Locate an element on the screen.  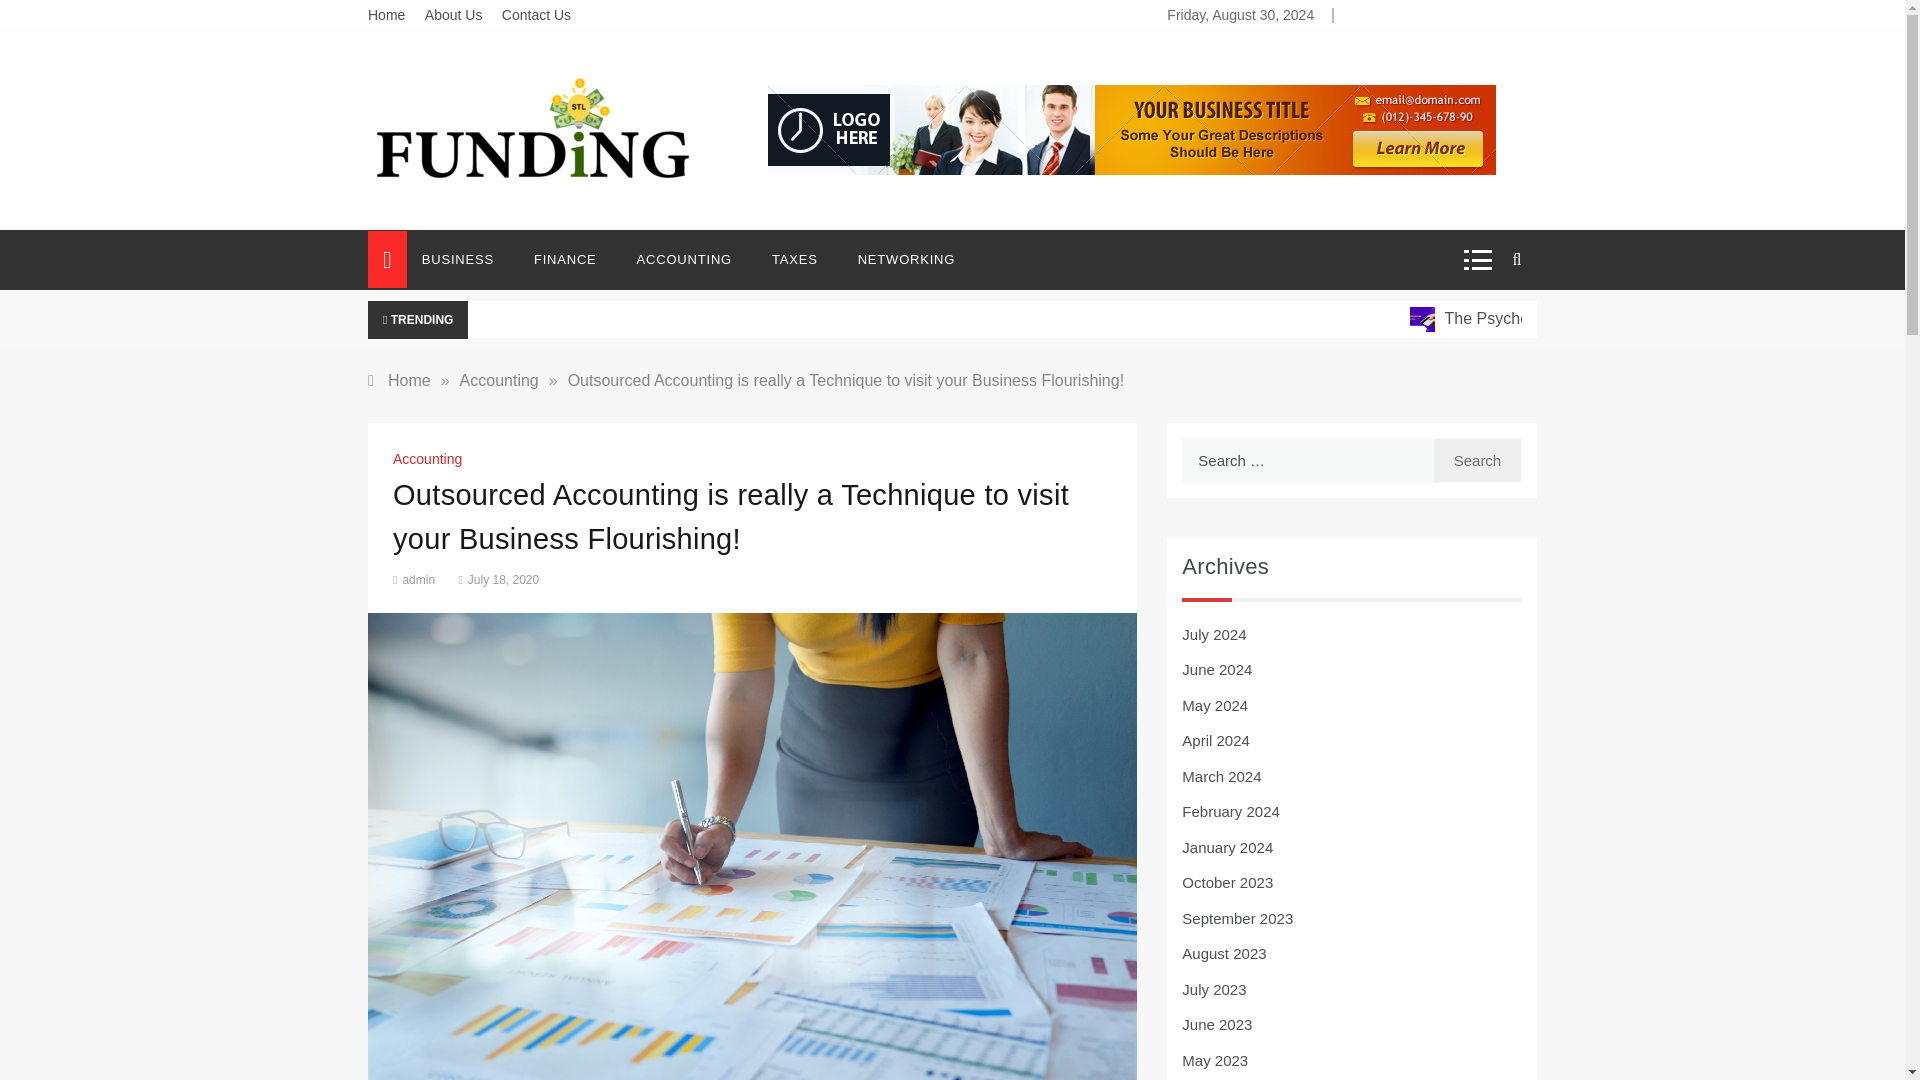
About Us is located at coordinates (454, 14).